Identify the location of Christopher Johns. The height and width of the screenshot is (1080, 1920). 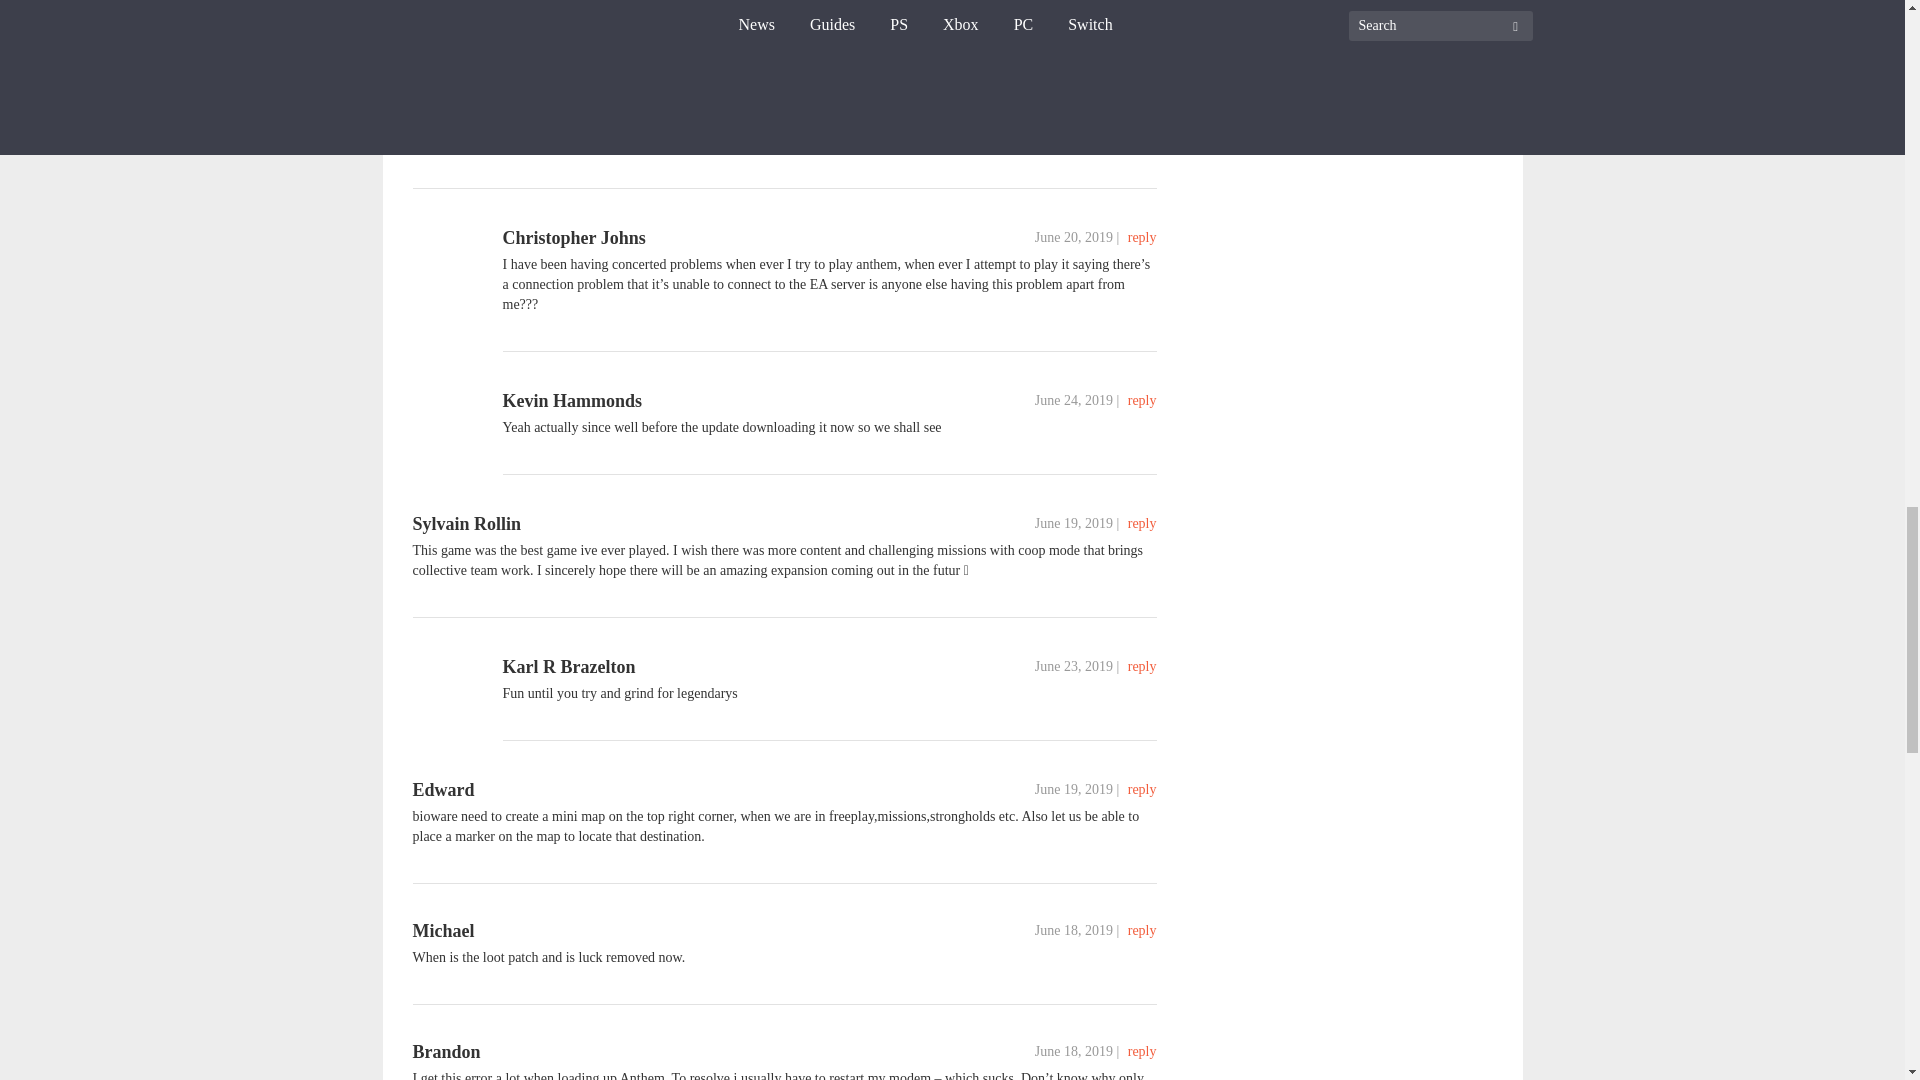
(573, 238).